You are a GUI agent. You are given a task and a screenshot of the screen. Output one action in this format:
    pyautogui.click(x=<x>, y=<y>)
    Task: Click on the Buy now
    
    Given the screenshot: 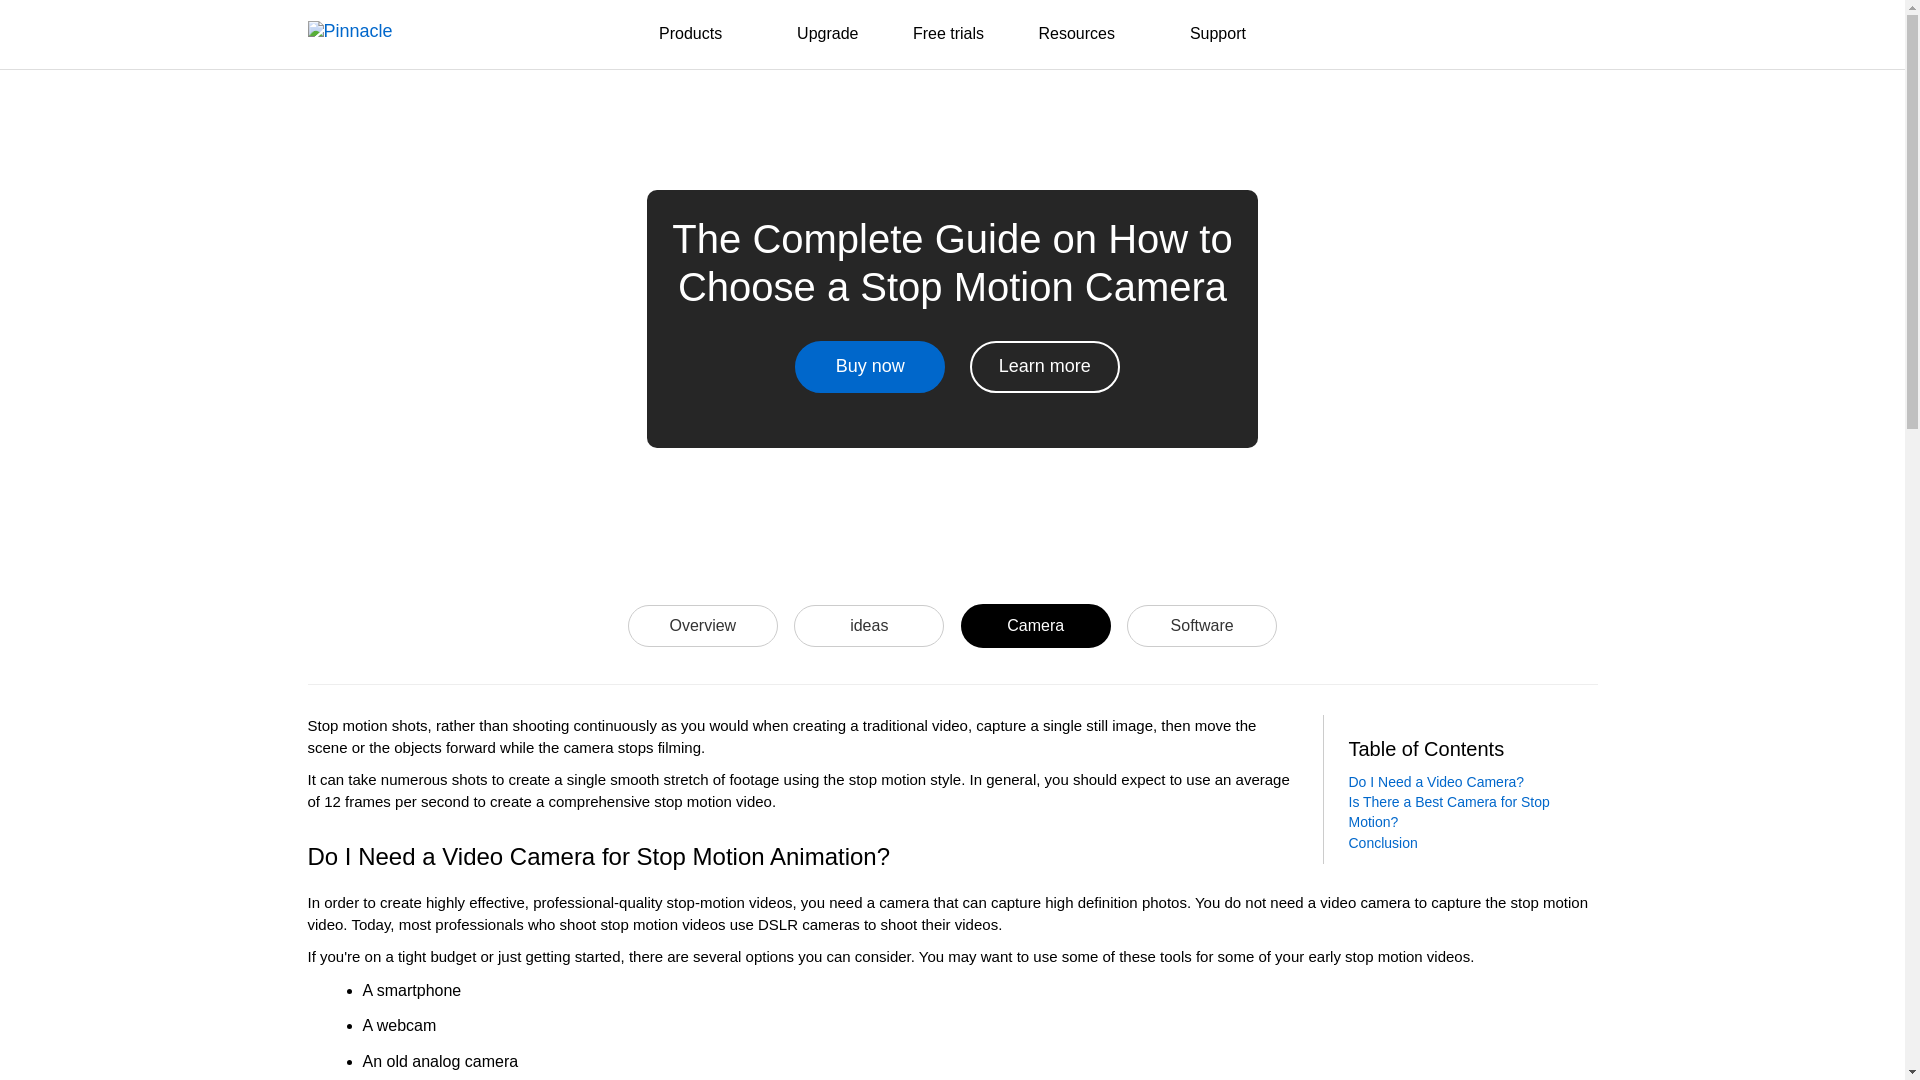 What is the action you would take?
    pyautogui.click(x=869, y=367)
    